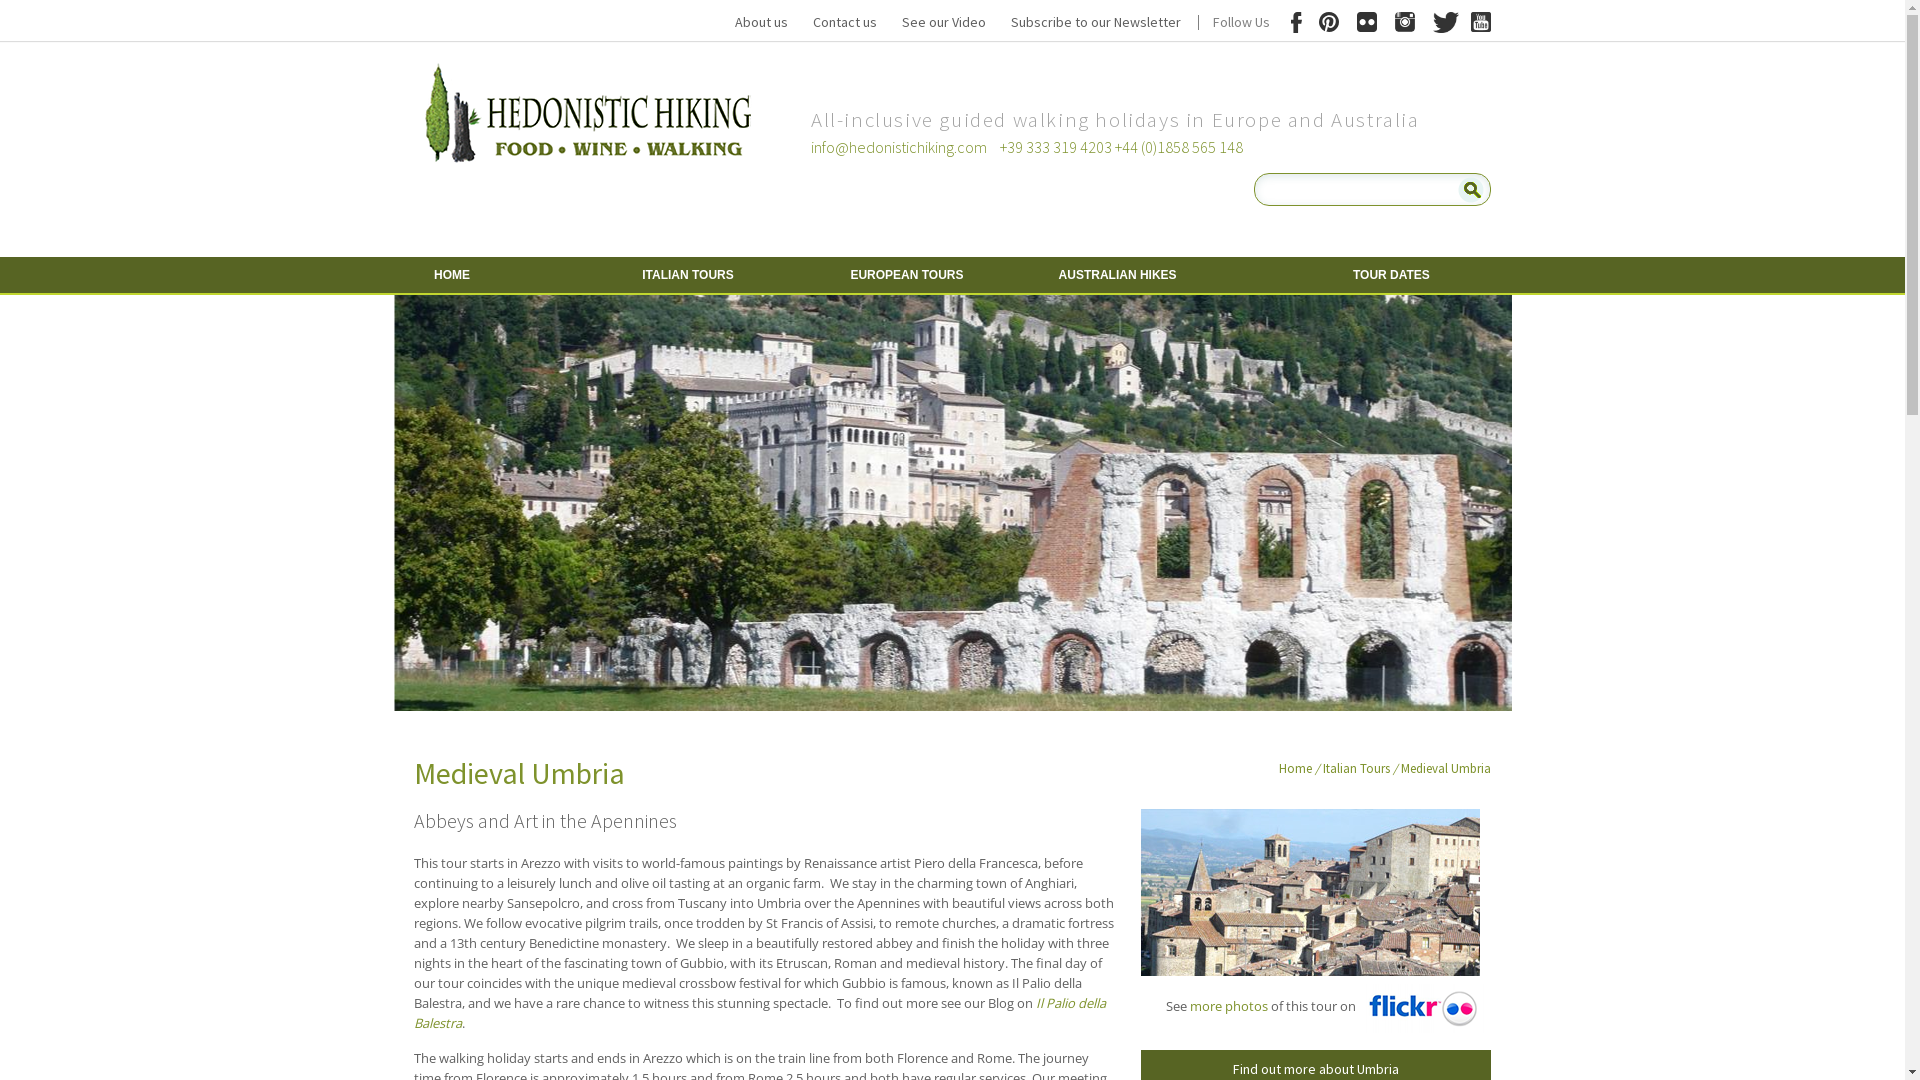 This screenshot has height=1080, width=1920. Describe the element at coordinates (714, 275) in the screenshot. I see `ITALIAN TOURS` at that location.